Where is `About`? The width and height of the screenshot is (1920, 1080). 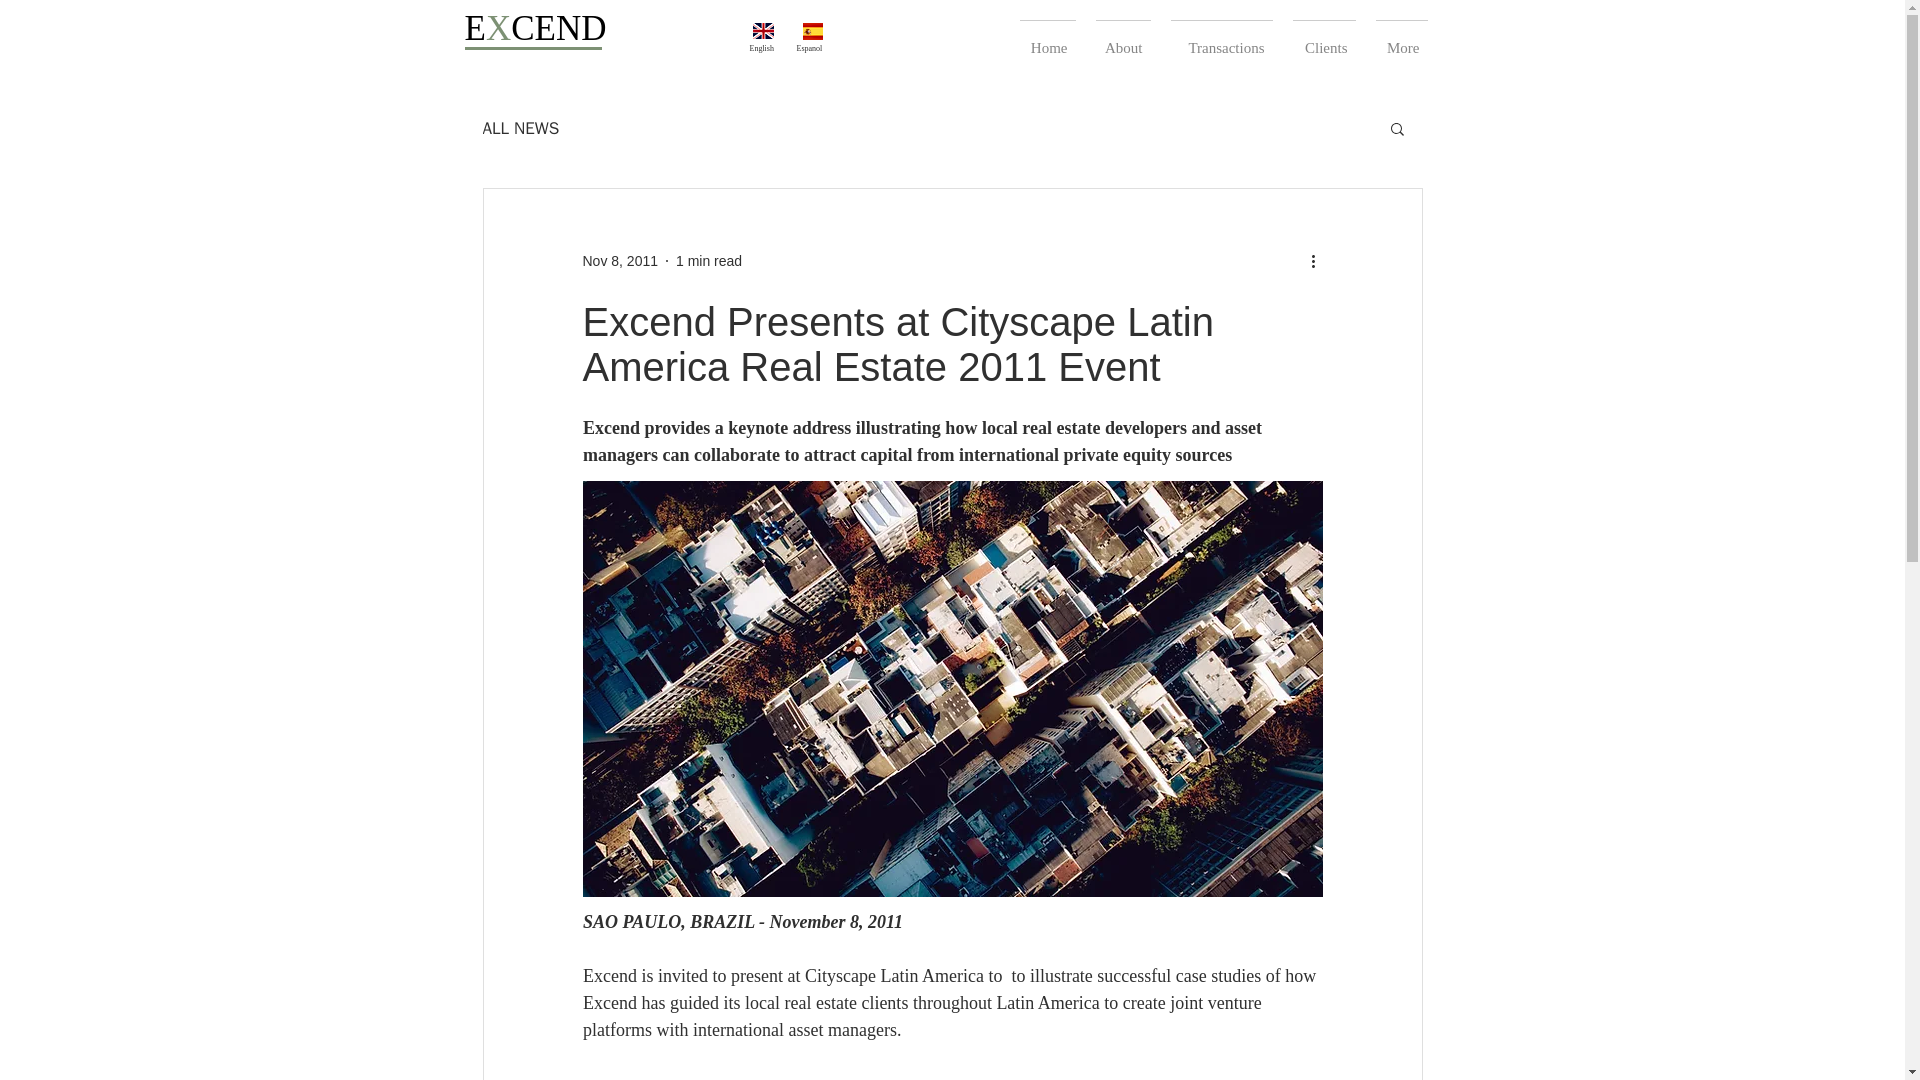
About is located at coordinates (1124, 39).